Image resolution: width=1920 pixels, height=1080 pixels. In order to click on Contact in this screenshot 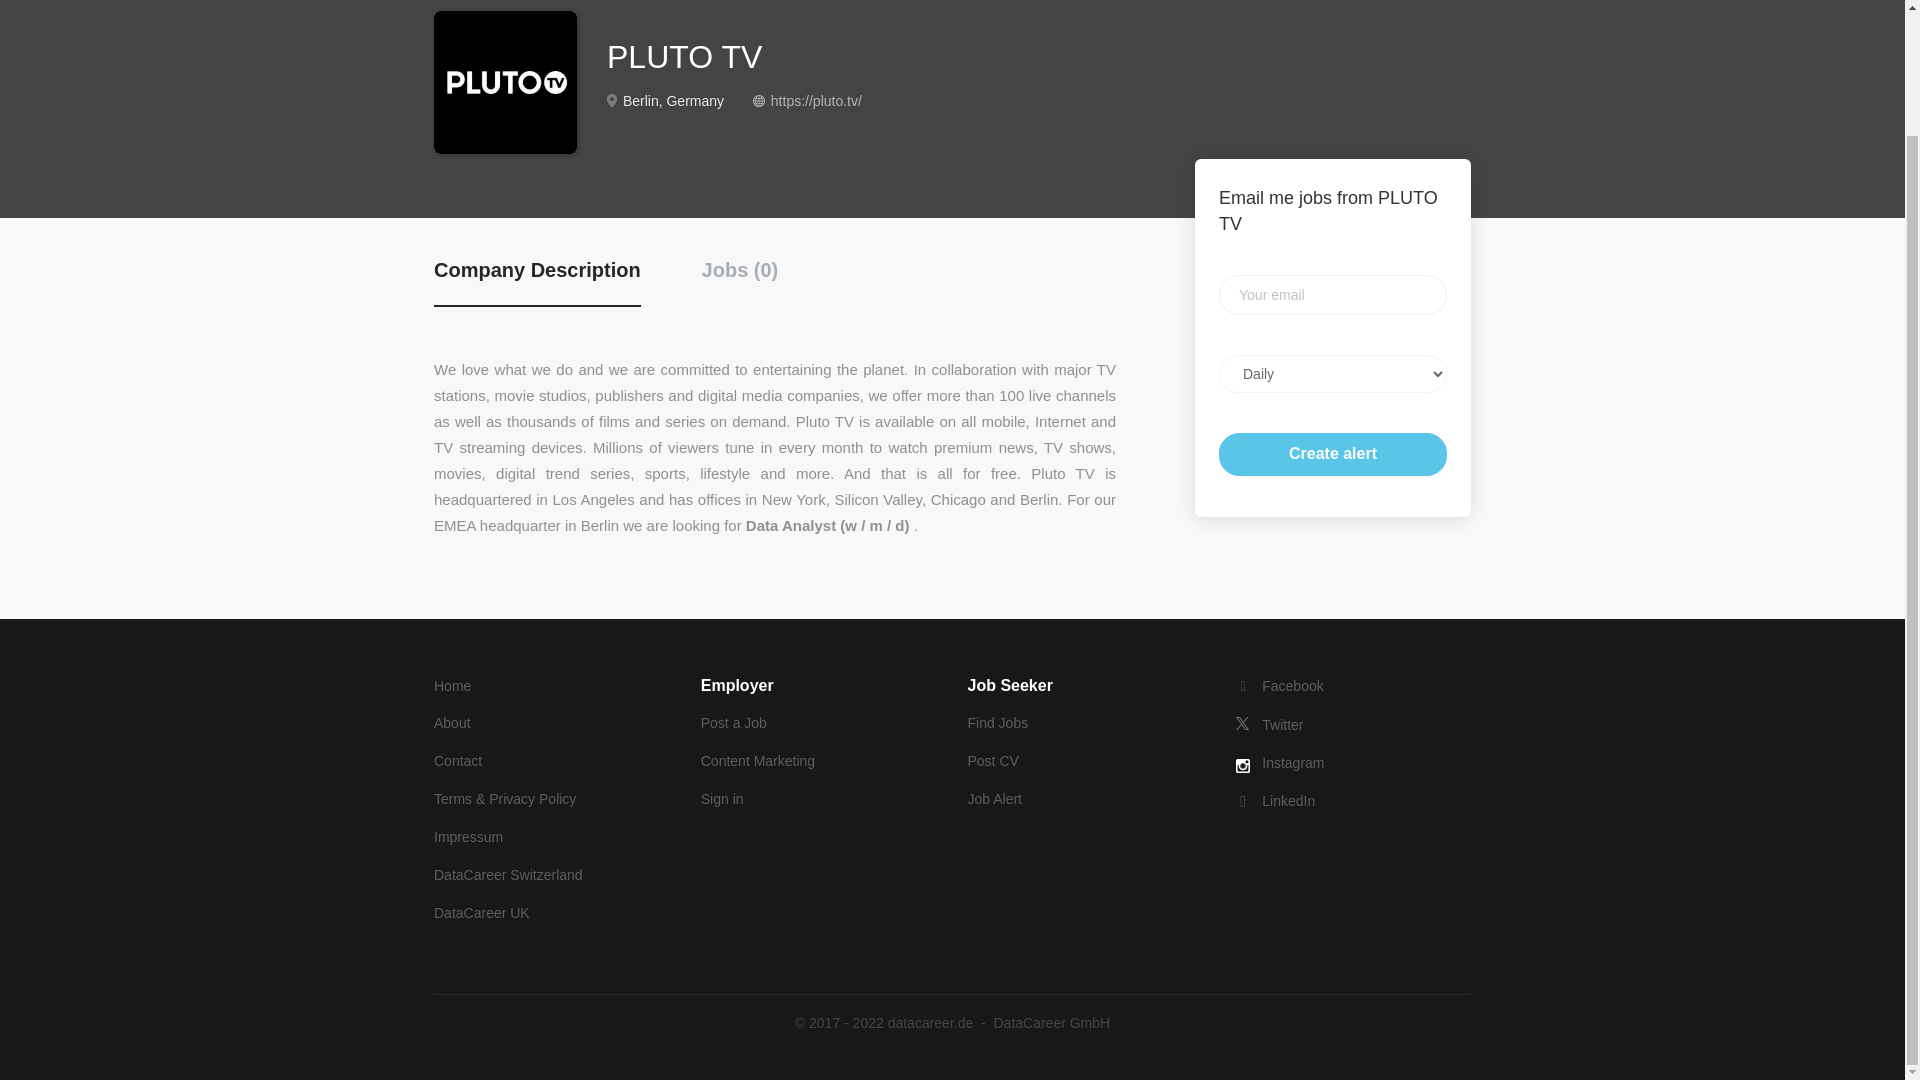, I will do `click(457, 760)`.